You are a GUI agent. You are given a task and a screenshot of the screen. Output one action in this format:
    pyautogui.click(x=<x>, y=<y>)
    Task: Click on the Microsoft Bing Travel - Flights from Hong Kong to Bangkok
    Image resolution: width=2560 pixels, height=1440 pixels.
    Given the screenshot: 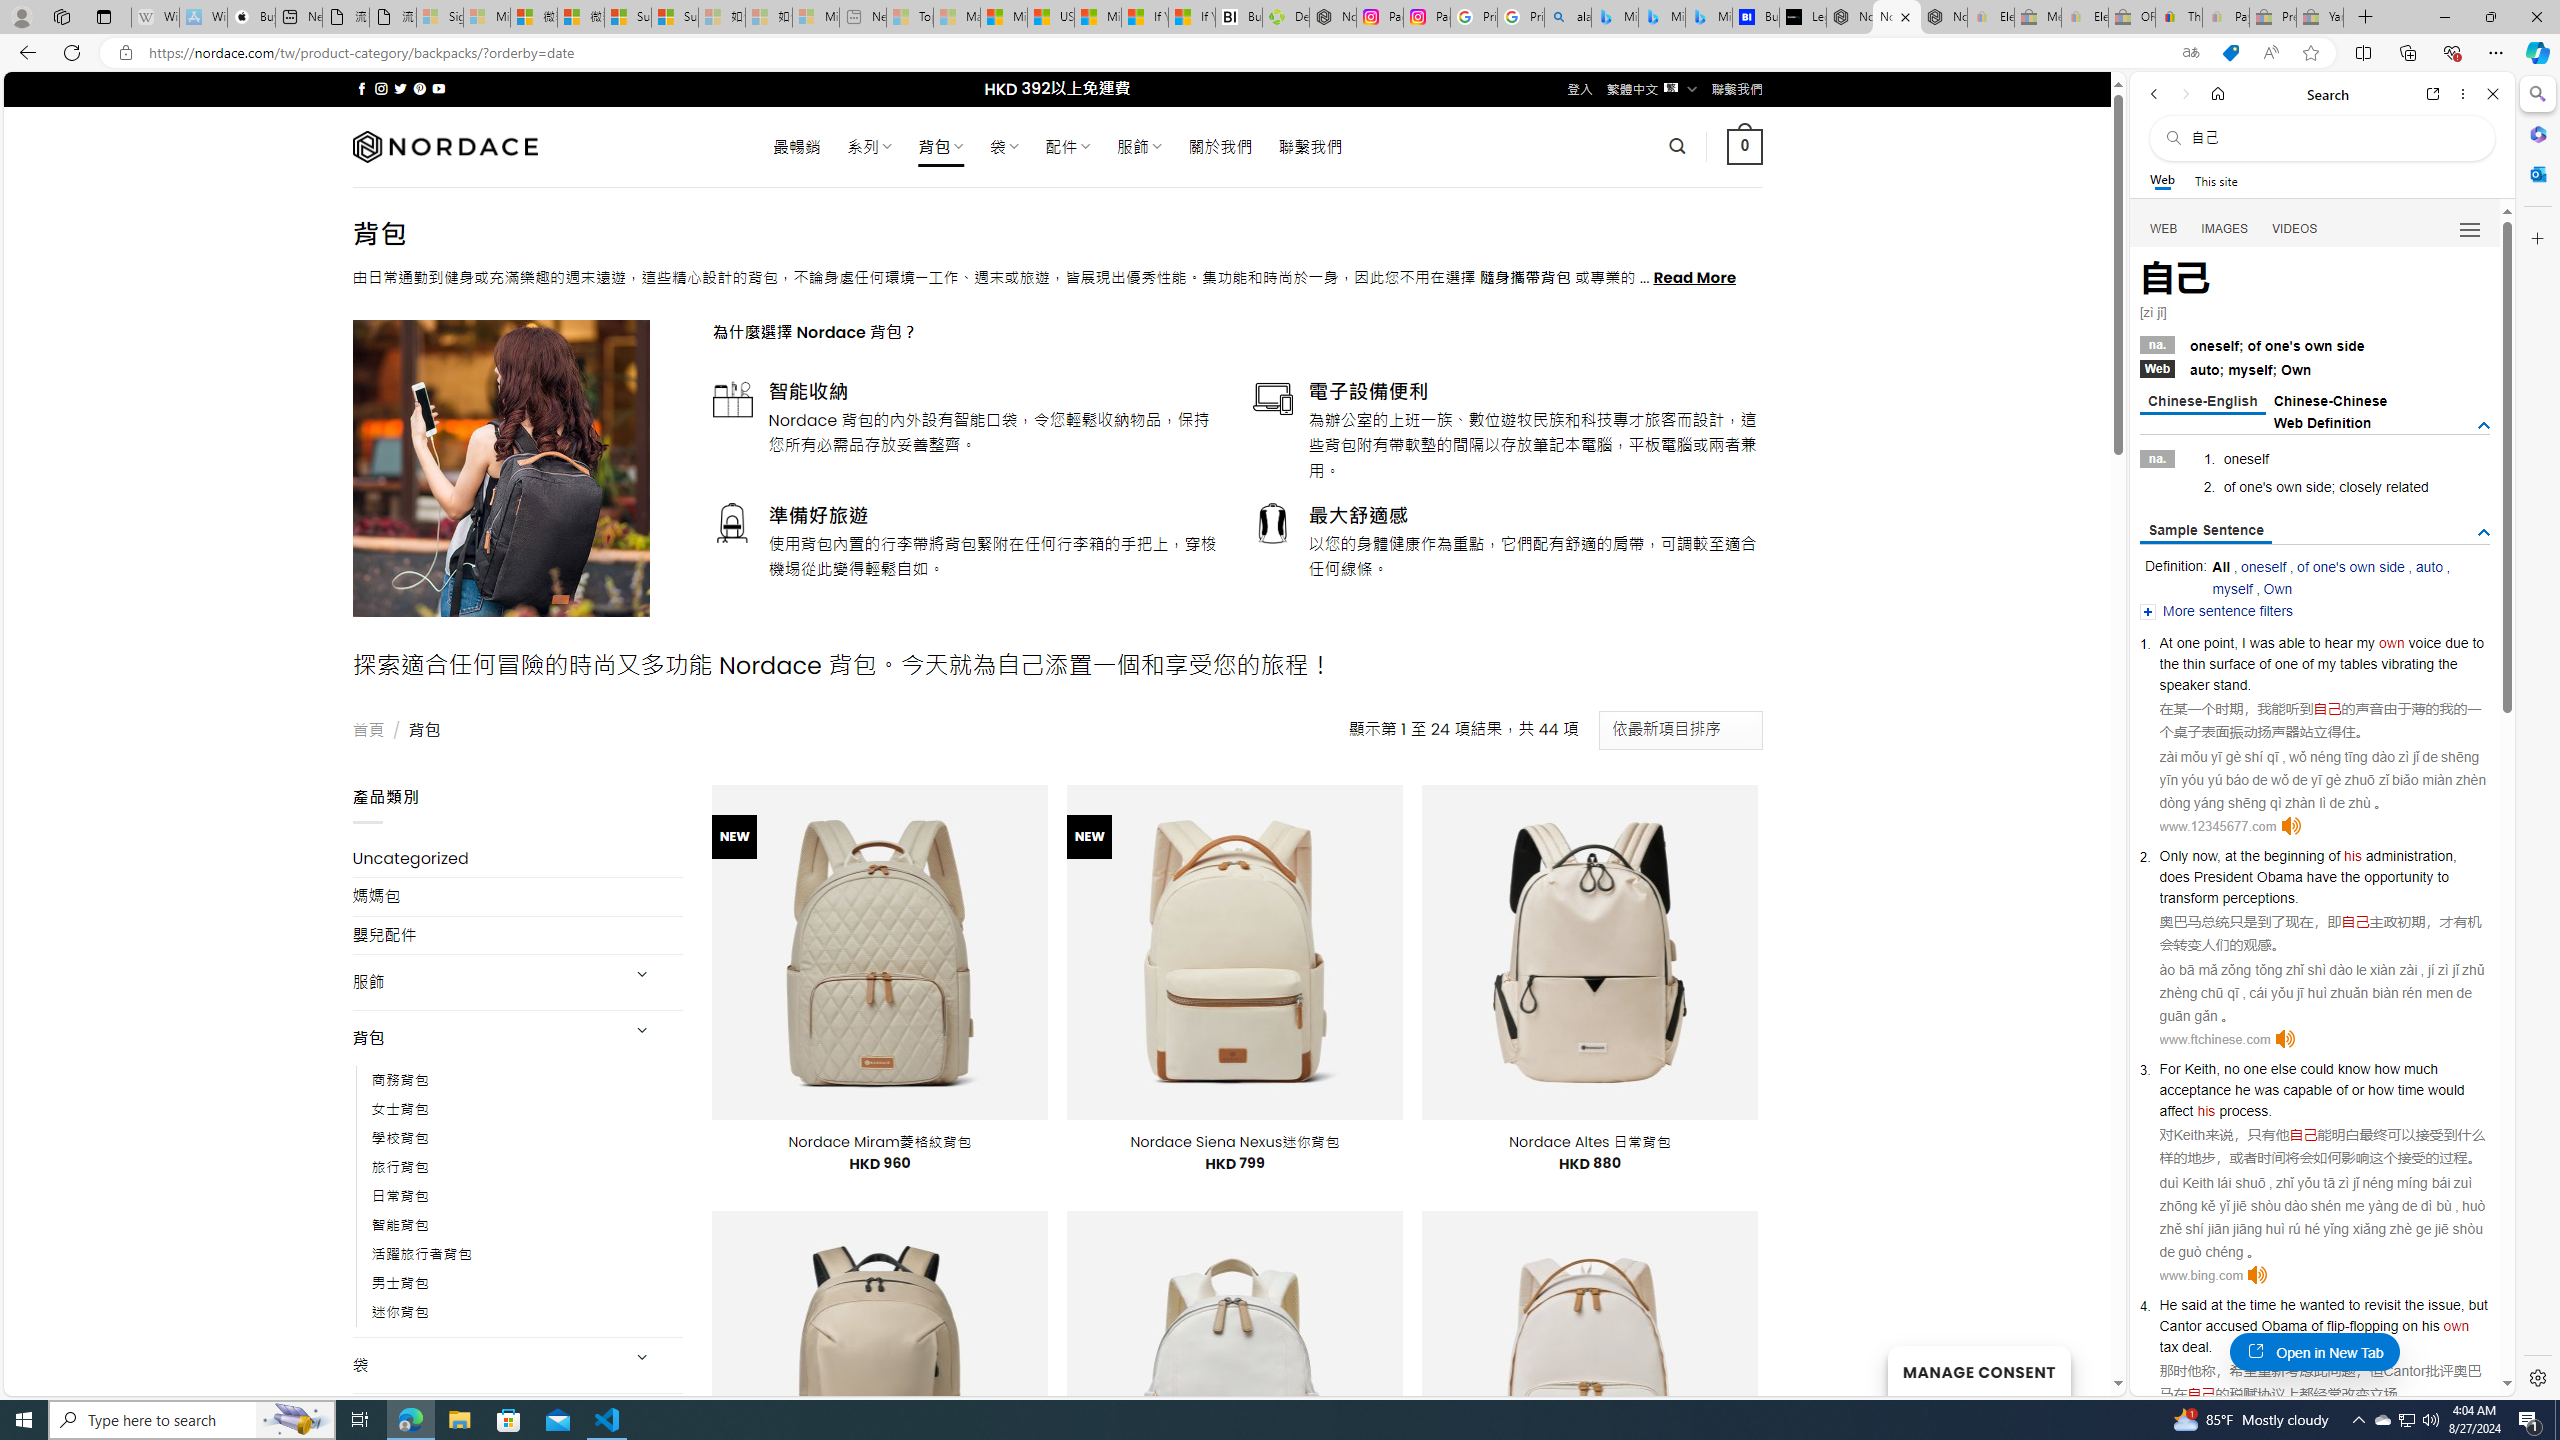 What is the action you would take?
    pyautogui.click(x=1614, y=17)
    